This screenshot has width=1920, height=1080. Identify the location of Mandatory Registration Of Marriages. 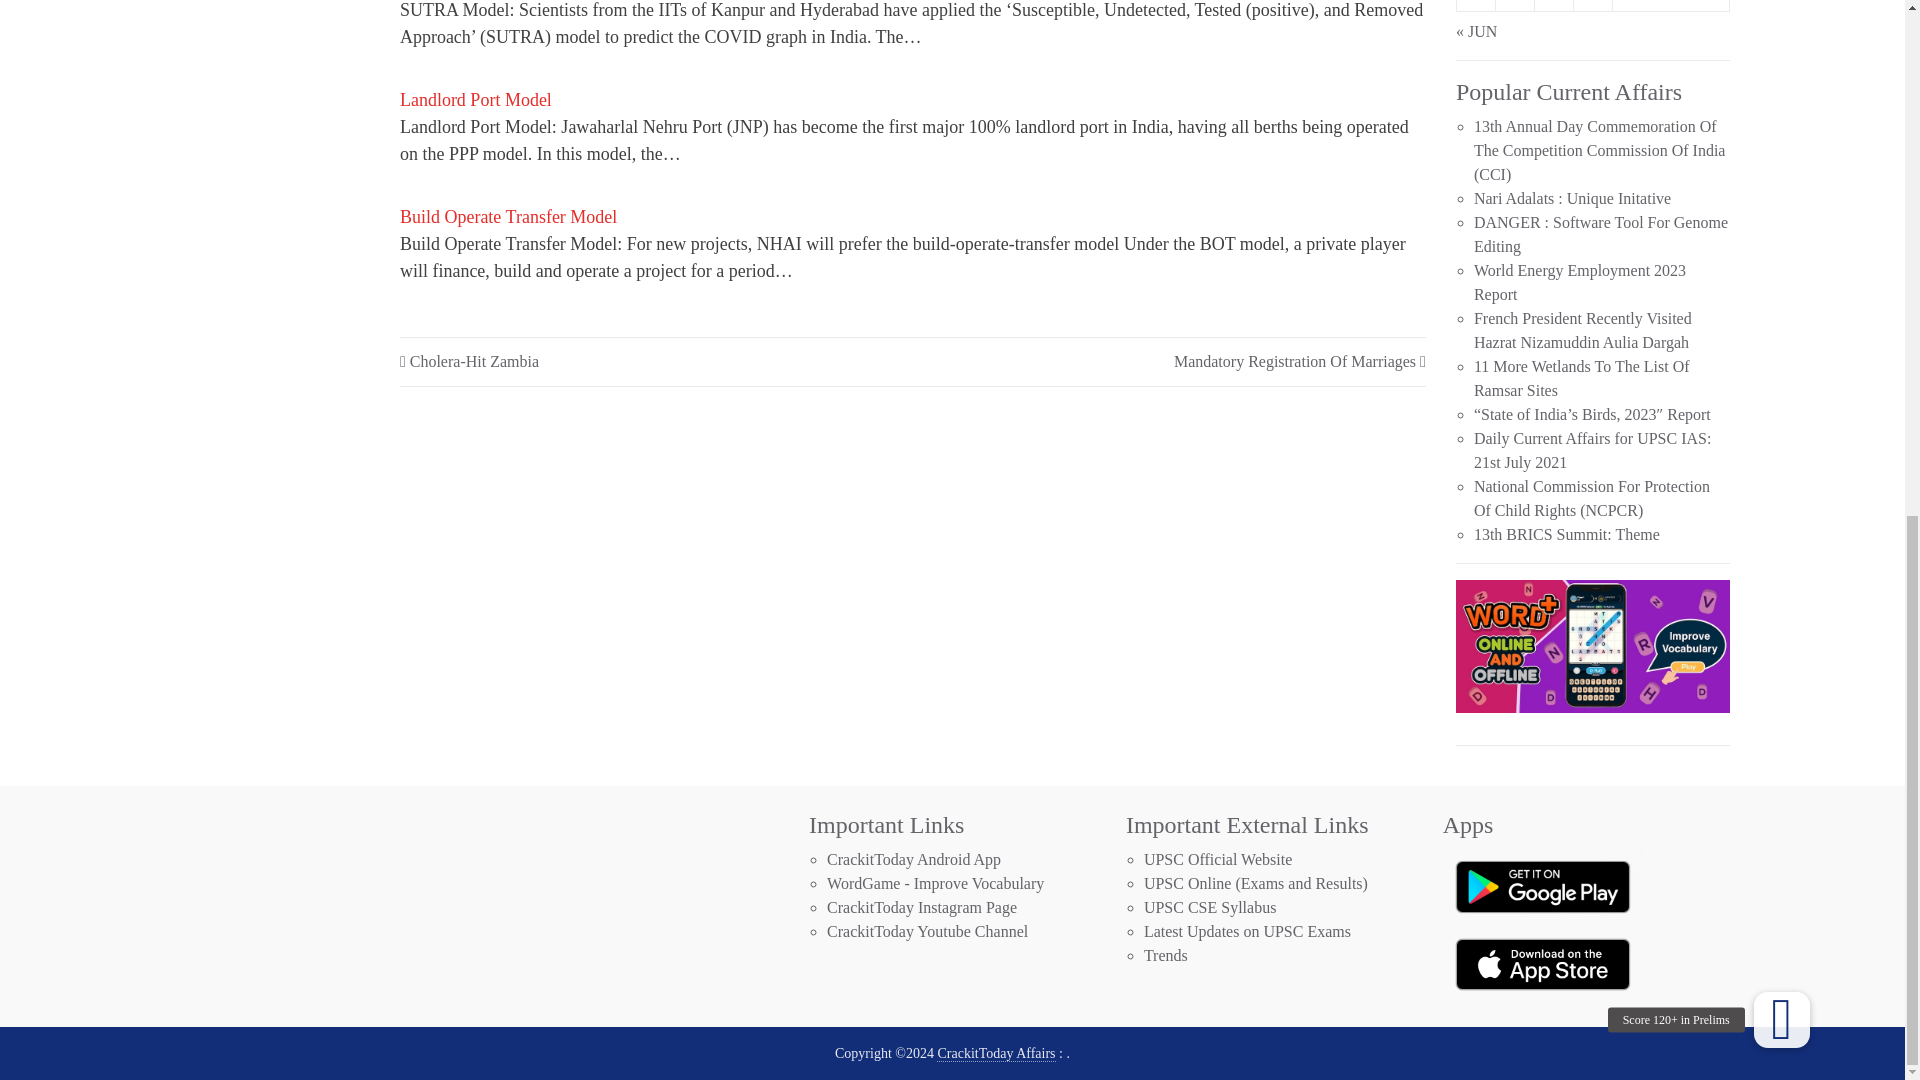
(1294, 362).